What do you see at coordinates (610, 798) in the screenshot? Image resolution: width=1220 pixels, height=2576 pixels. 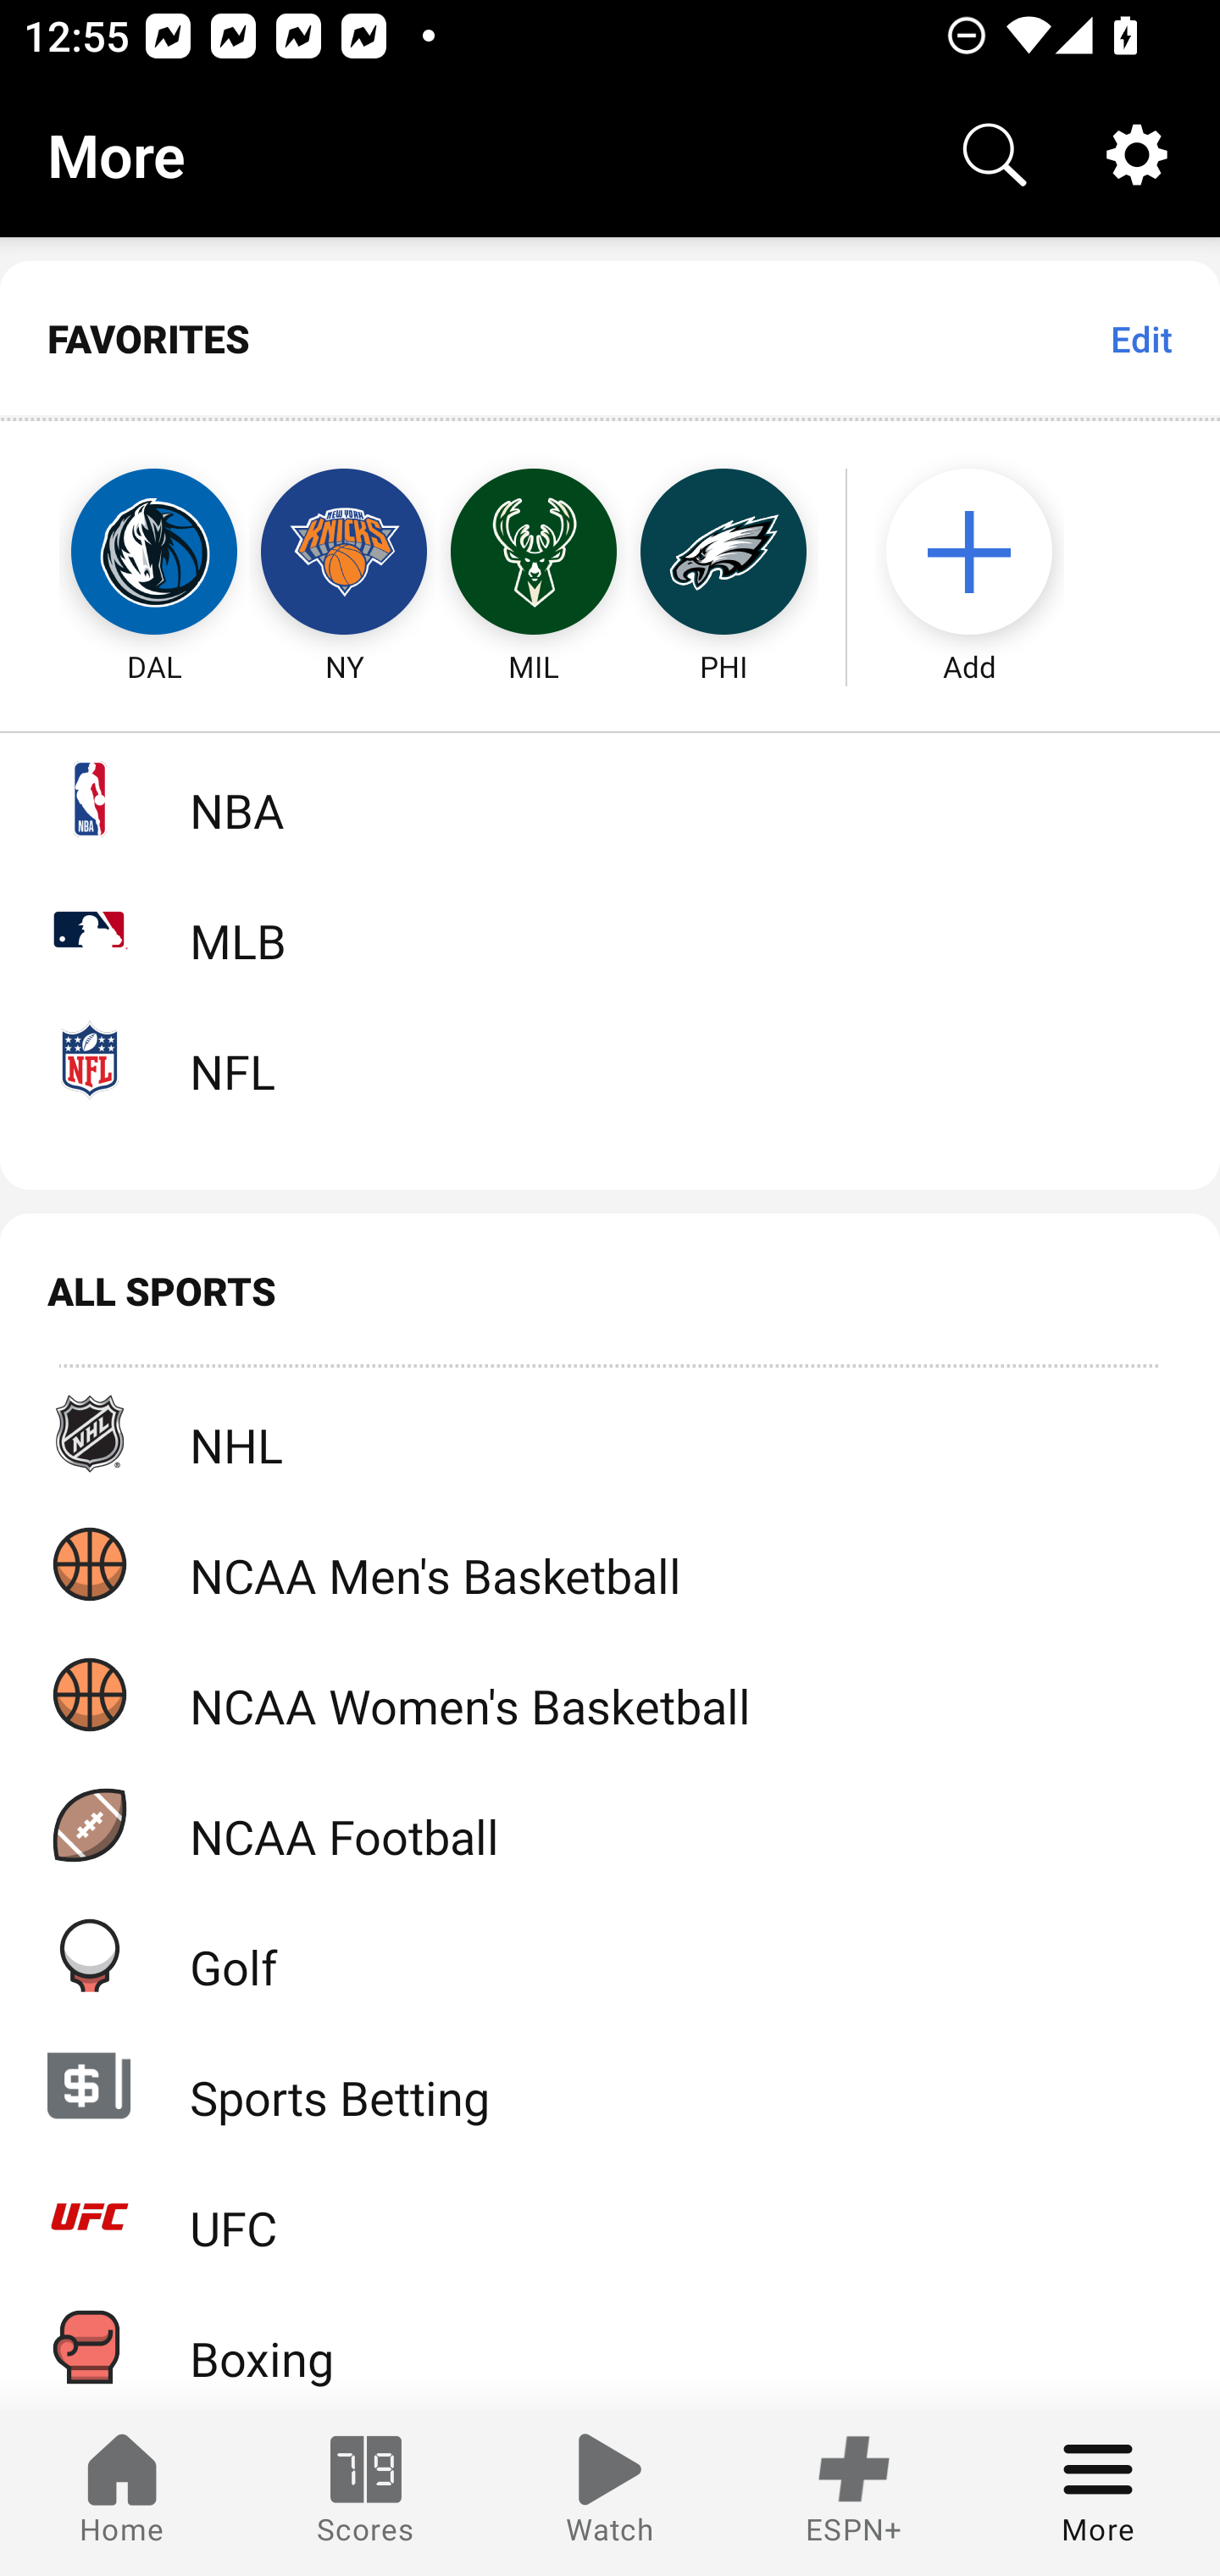 I see `NBA` at bounding box center [610, 798].